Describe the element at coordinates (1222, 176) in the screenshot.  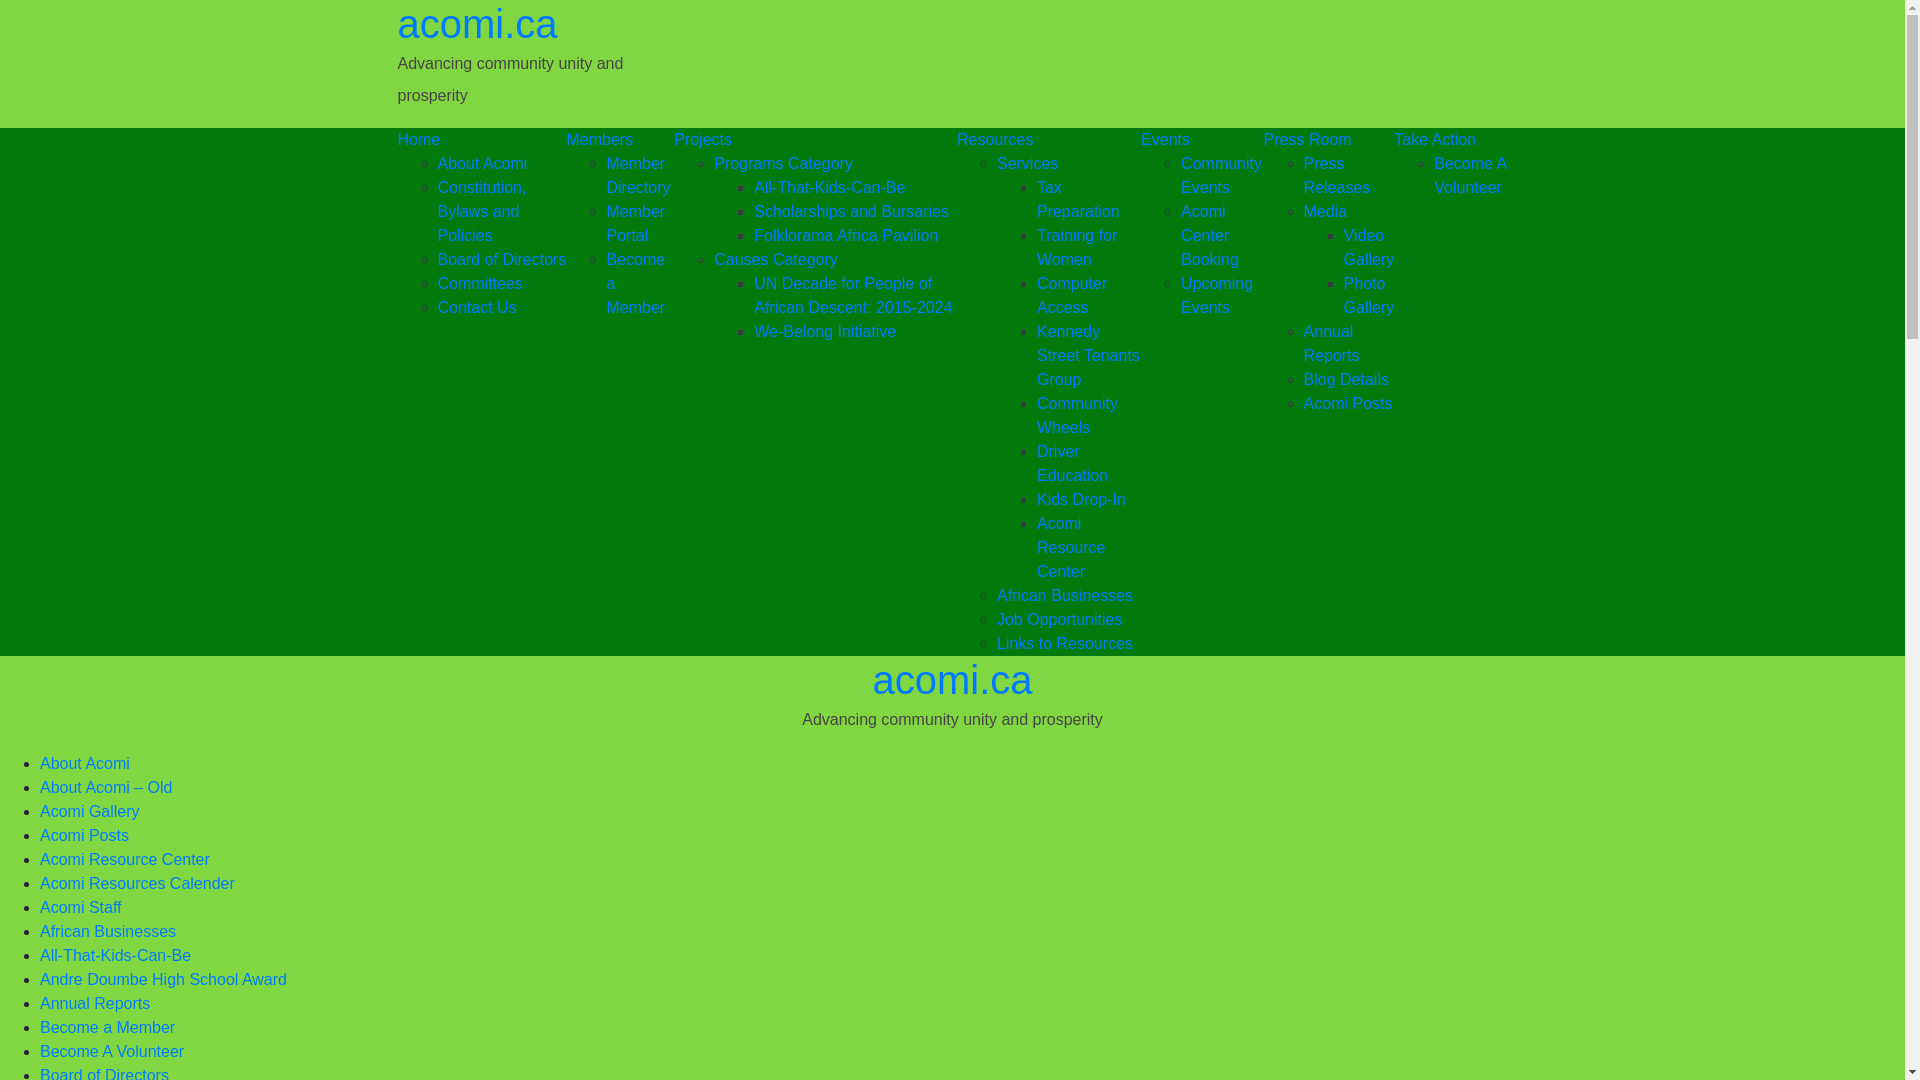
I see `Community Events` at that location.